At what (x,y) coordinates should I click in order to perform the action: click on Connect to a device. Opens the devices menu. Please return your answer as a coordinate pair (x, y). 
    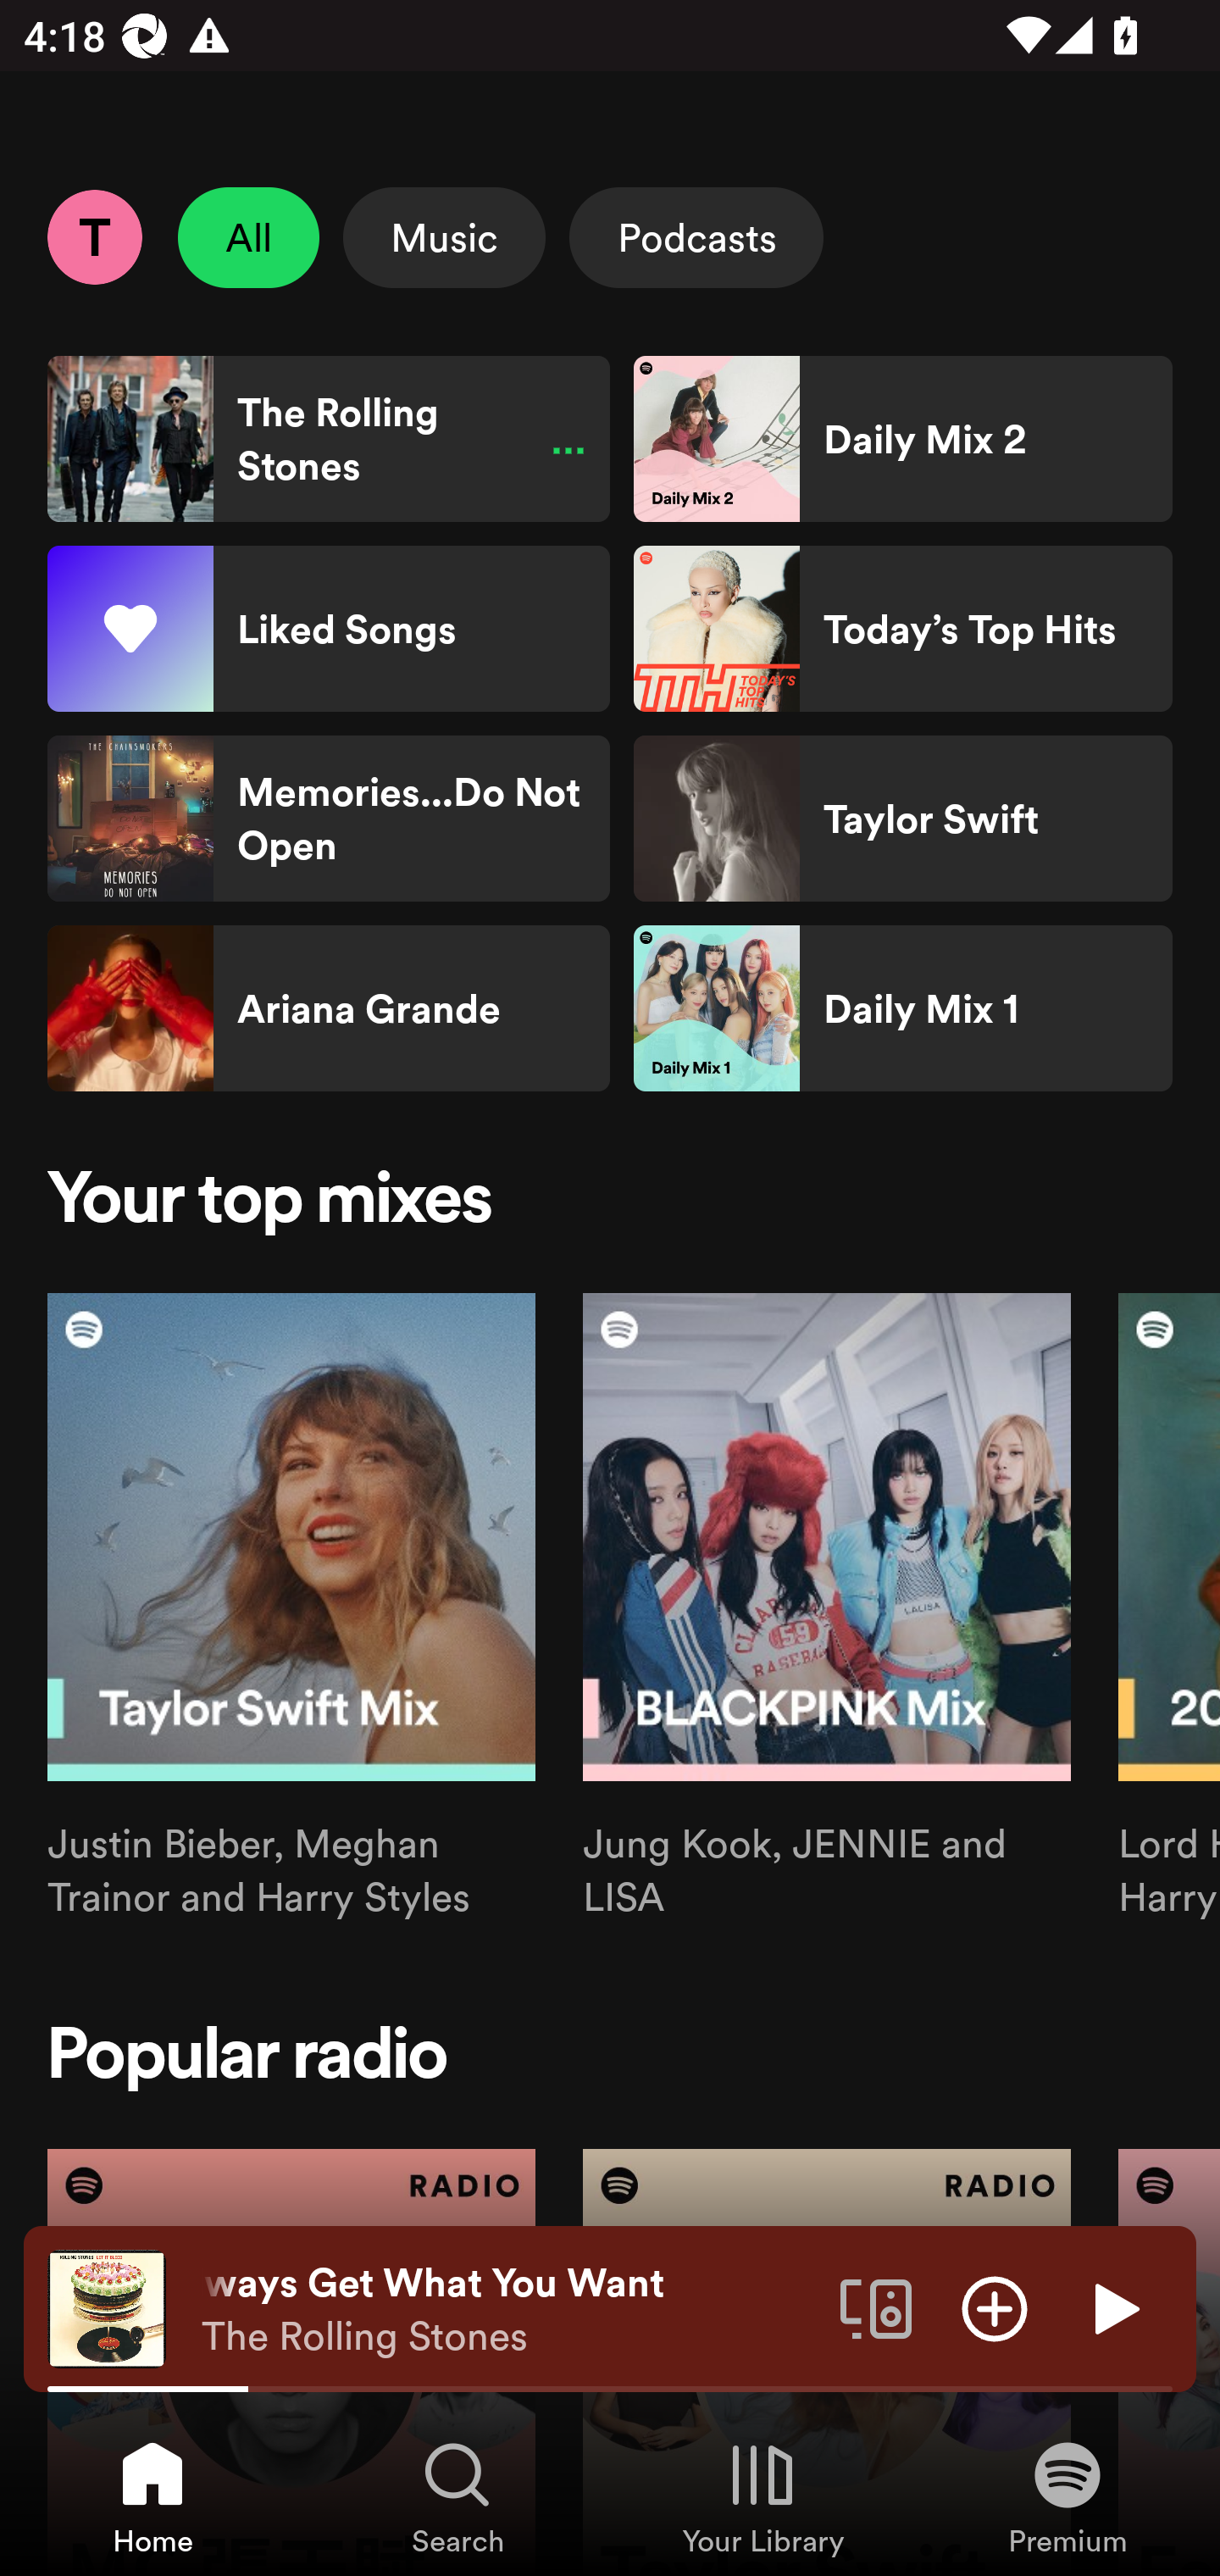
    Looking at the image, I should click on (876, 2307).